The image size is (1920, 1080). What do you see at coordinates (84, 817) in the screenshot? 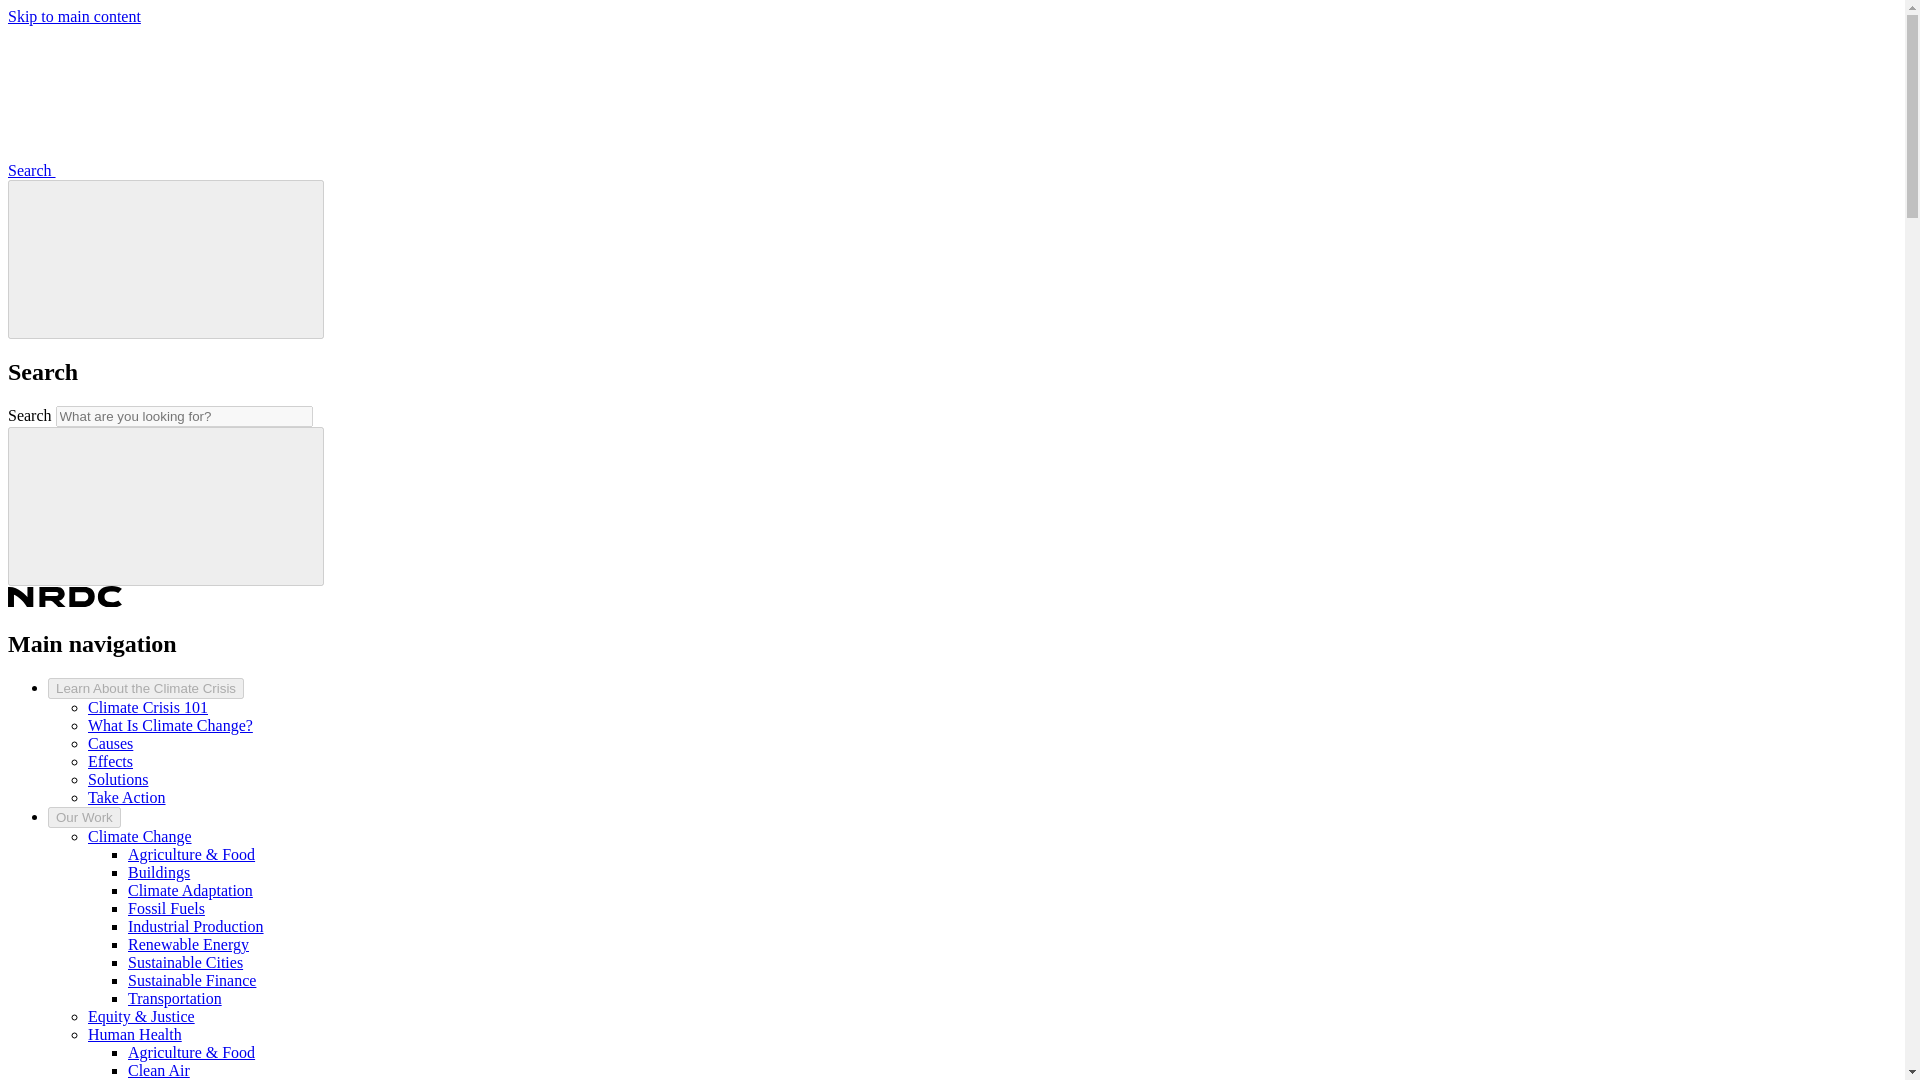
I see `Our Work` at bounding box center [84, 817].